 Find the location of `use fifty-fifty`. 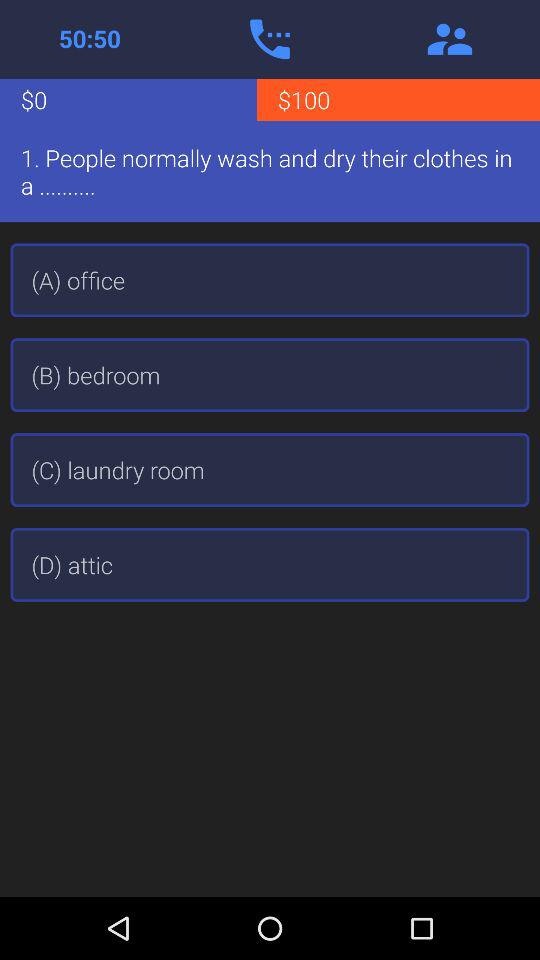

use fifty-fifty is located at coordinates (90, 39).